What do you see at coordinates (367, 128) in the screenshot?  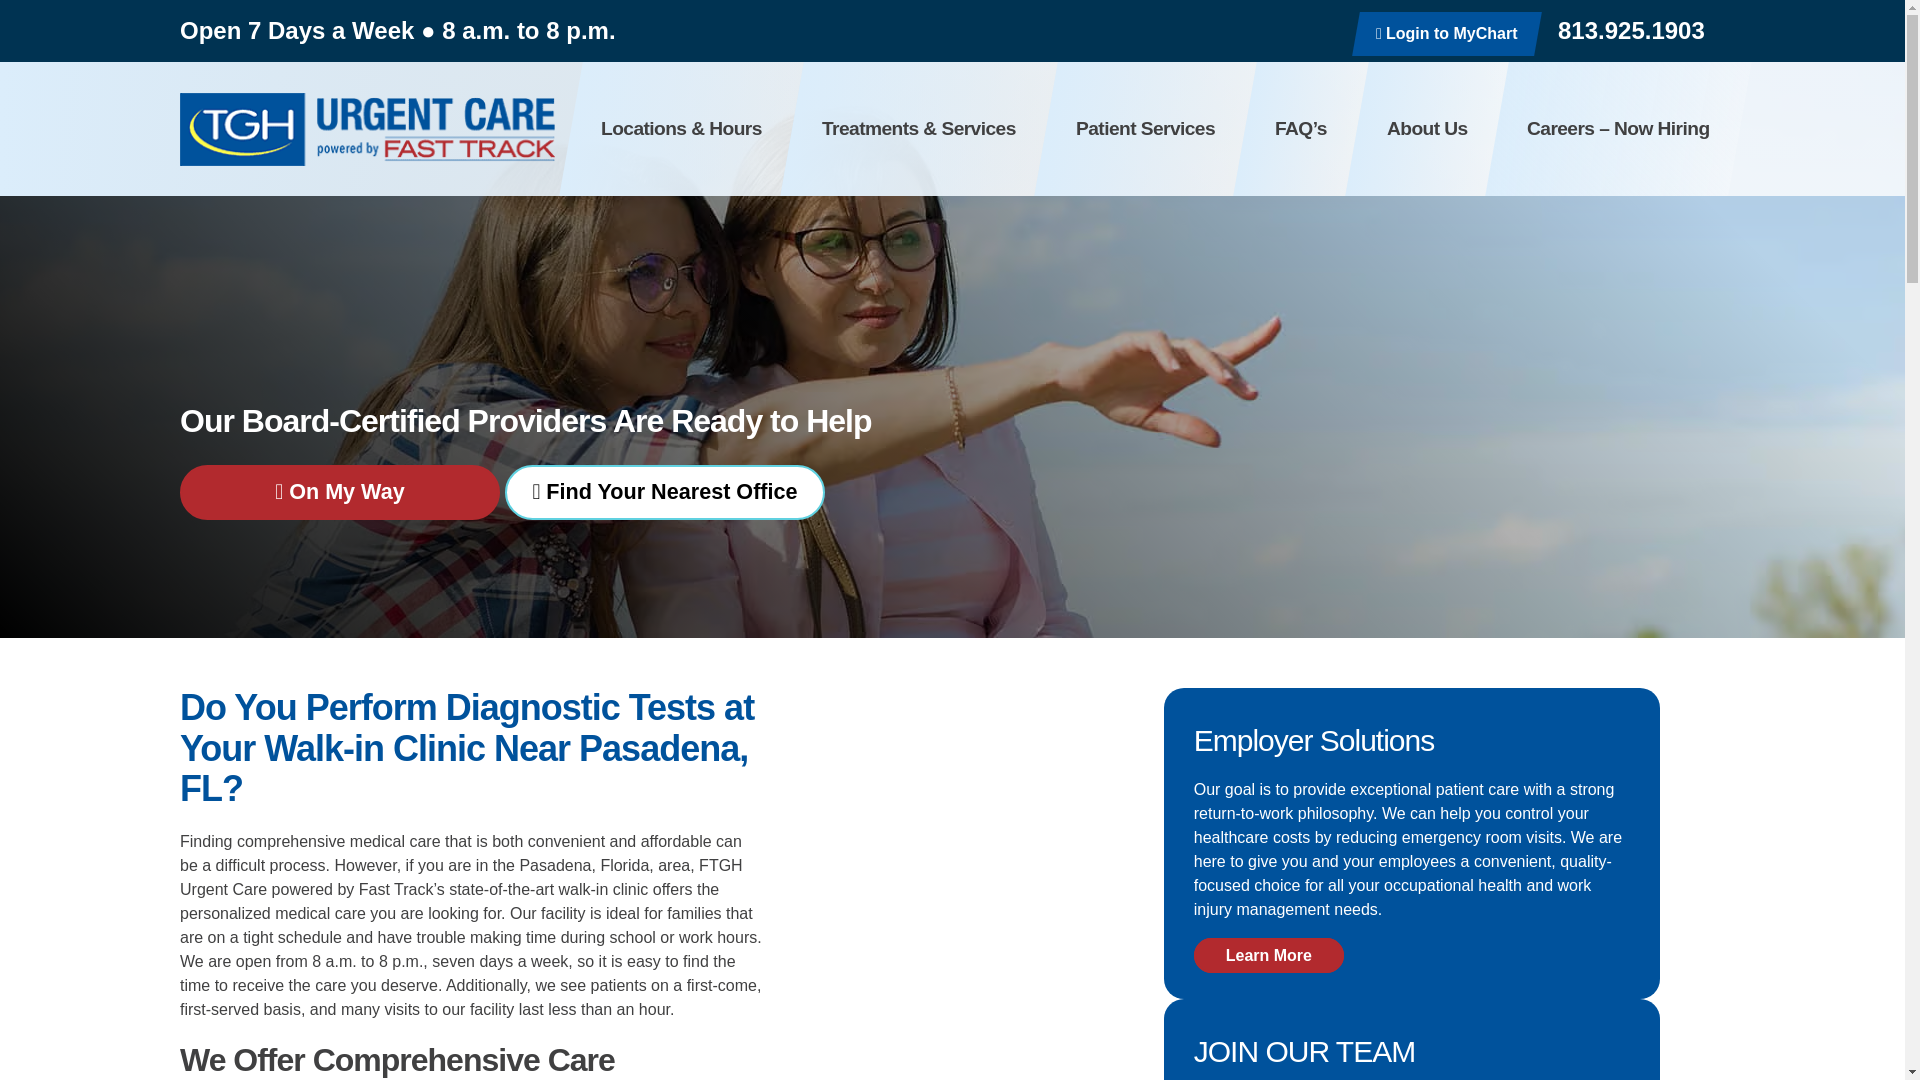 I see `TGH Urgent Care powered by Fast Track` at bounding box center [367, 128].